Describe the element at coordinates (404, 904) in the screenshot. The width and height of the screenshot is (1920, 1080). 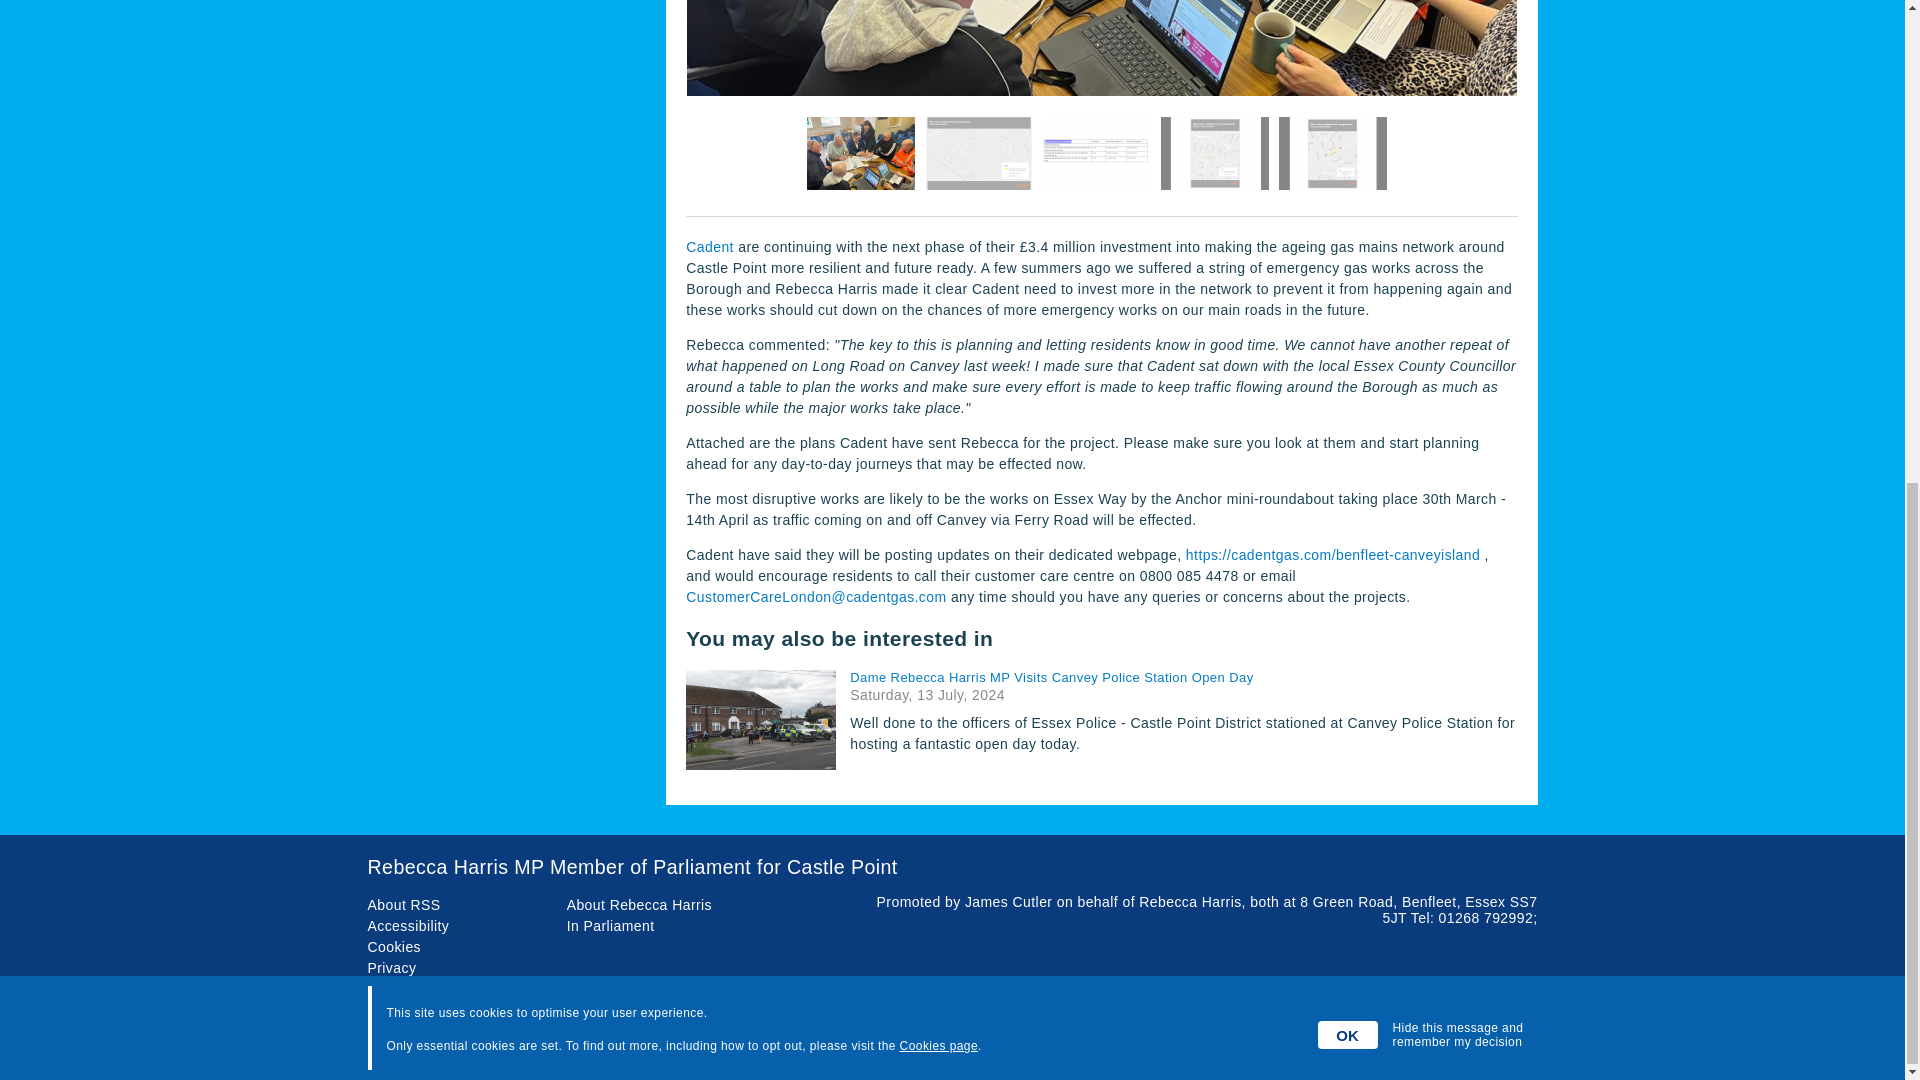
I see `About RSS` at that location.